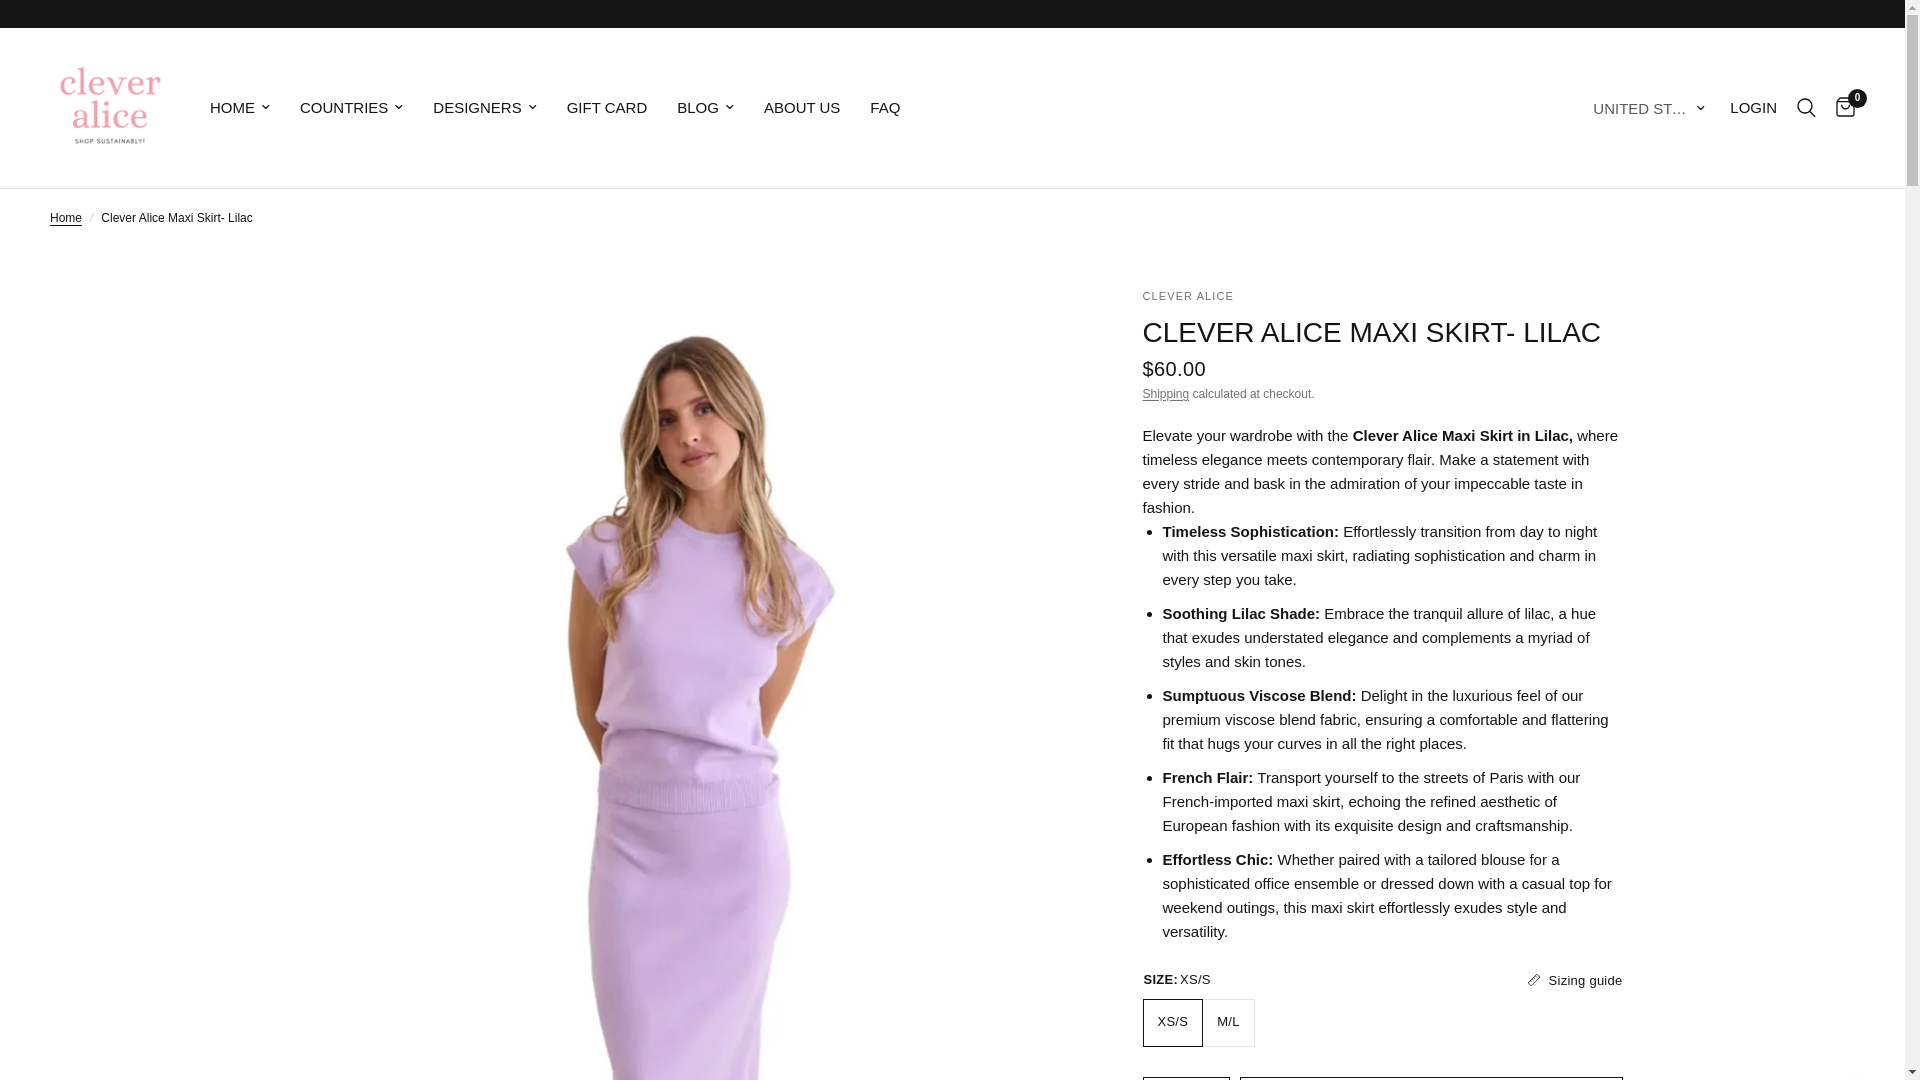 The image size is (1920, 1080). Describe the element at coordinates (240, 108) in the screenshot. I see `HOME` at that location.